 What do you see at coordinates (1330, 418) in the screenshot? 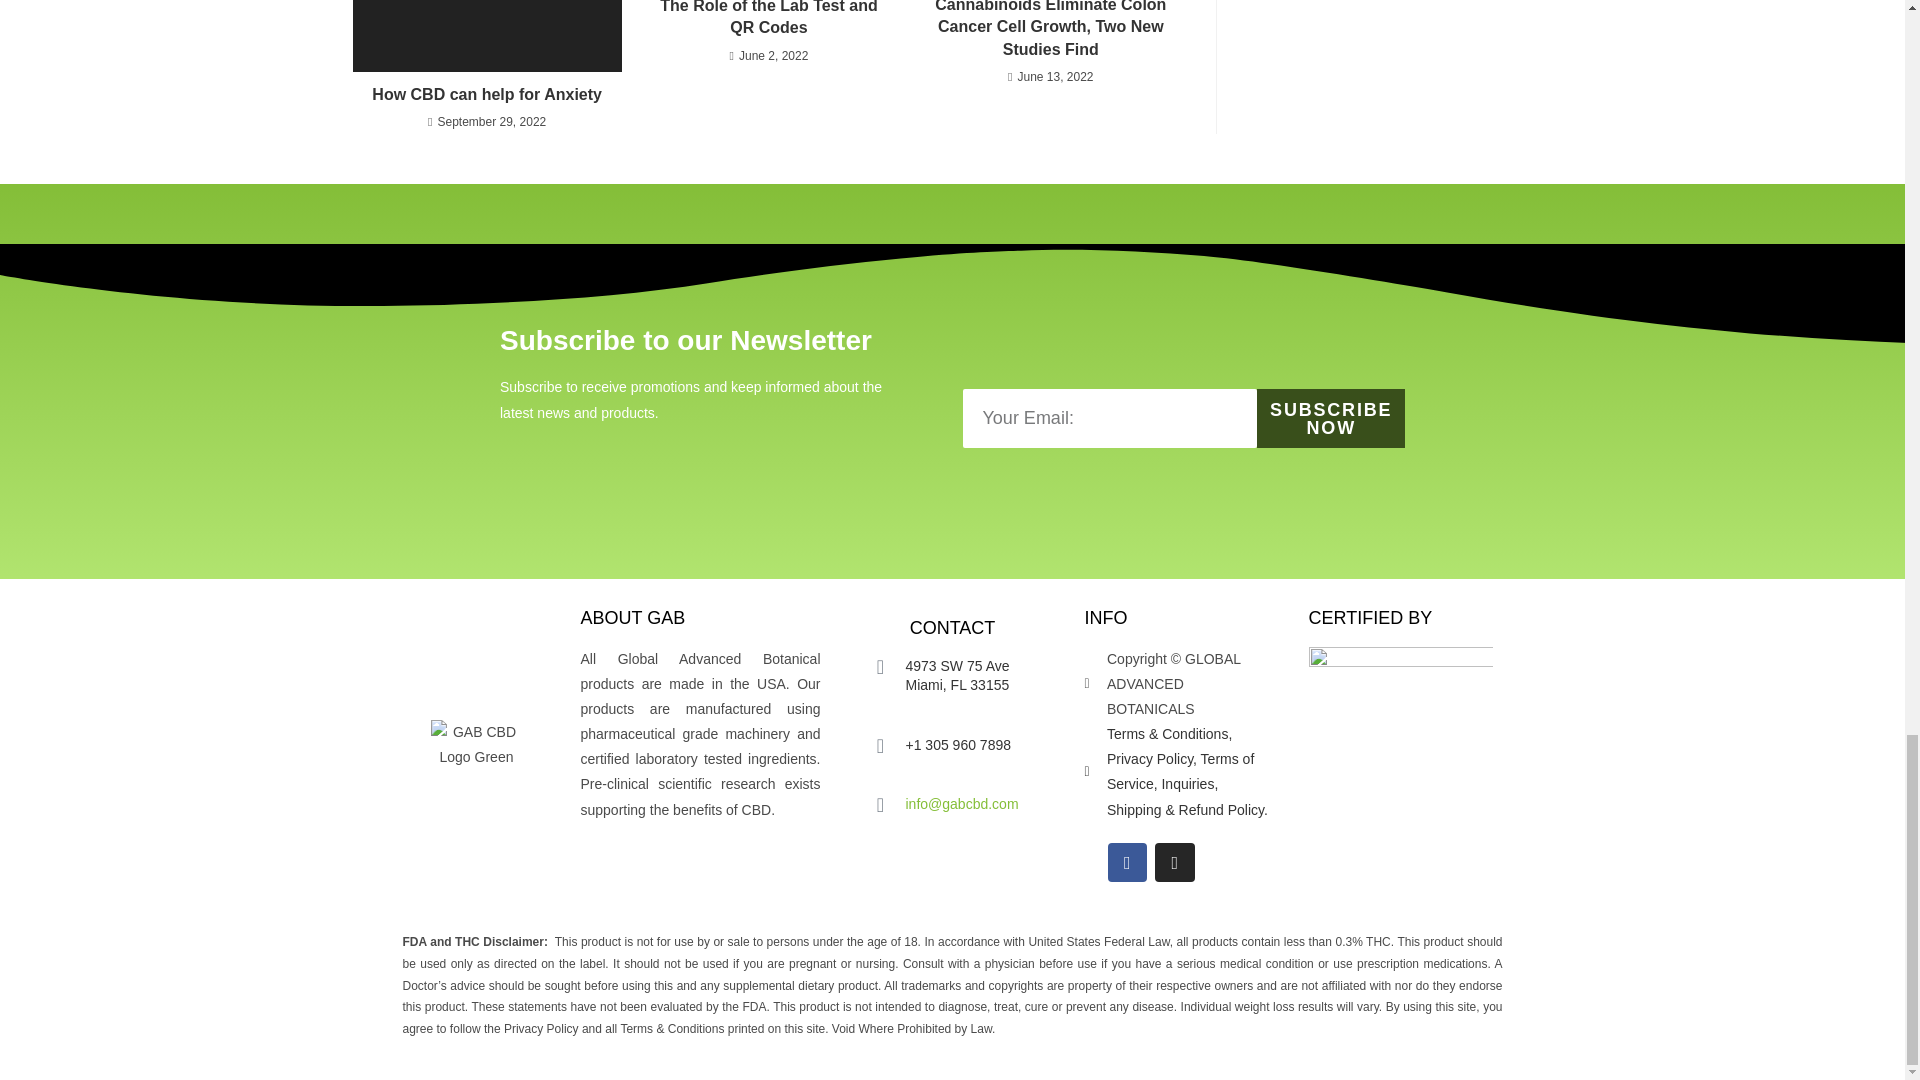
I see `SUBSCRIBE NOW` at bounding box center [1330, 418].